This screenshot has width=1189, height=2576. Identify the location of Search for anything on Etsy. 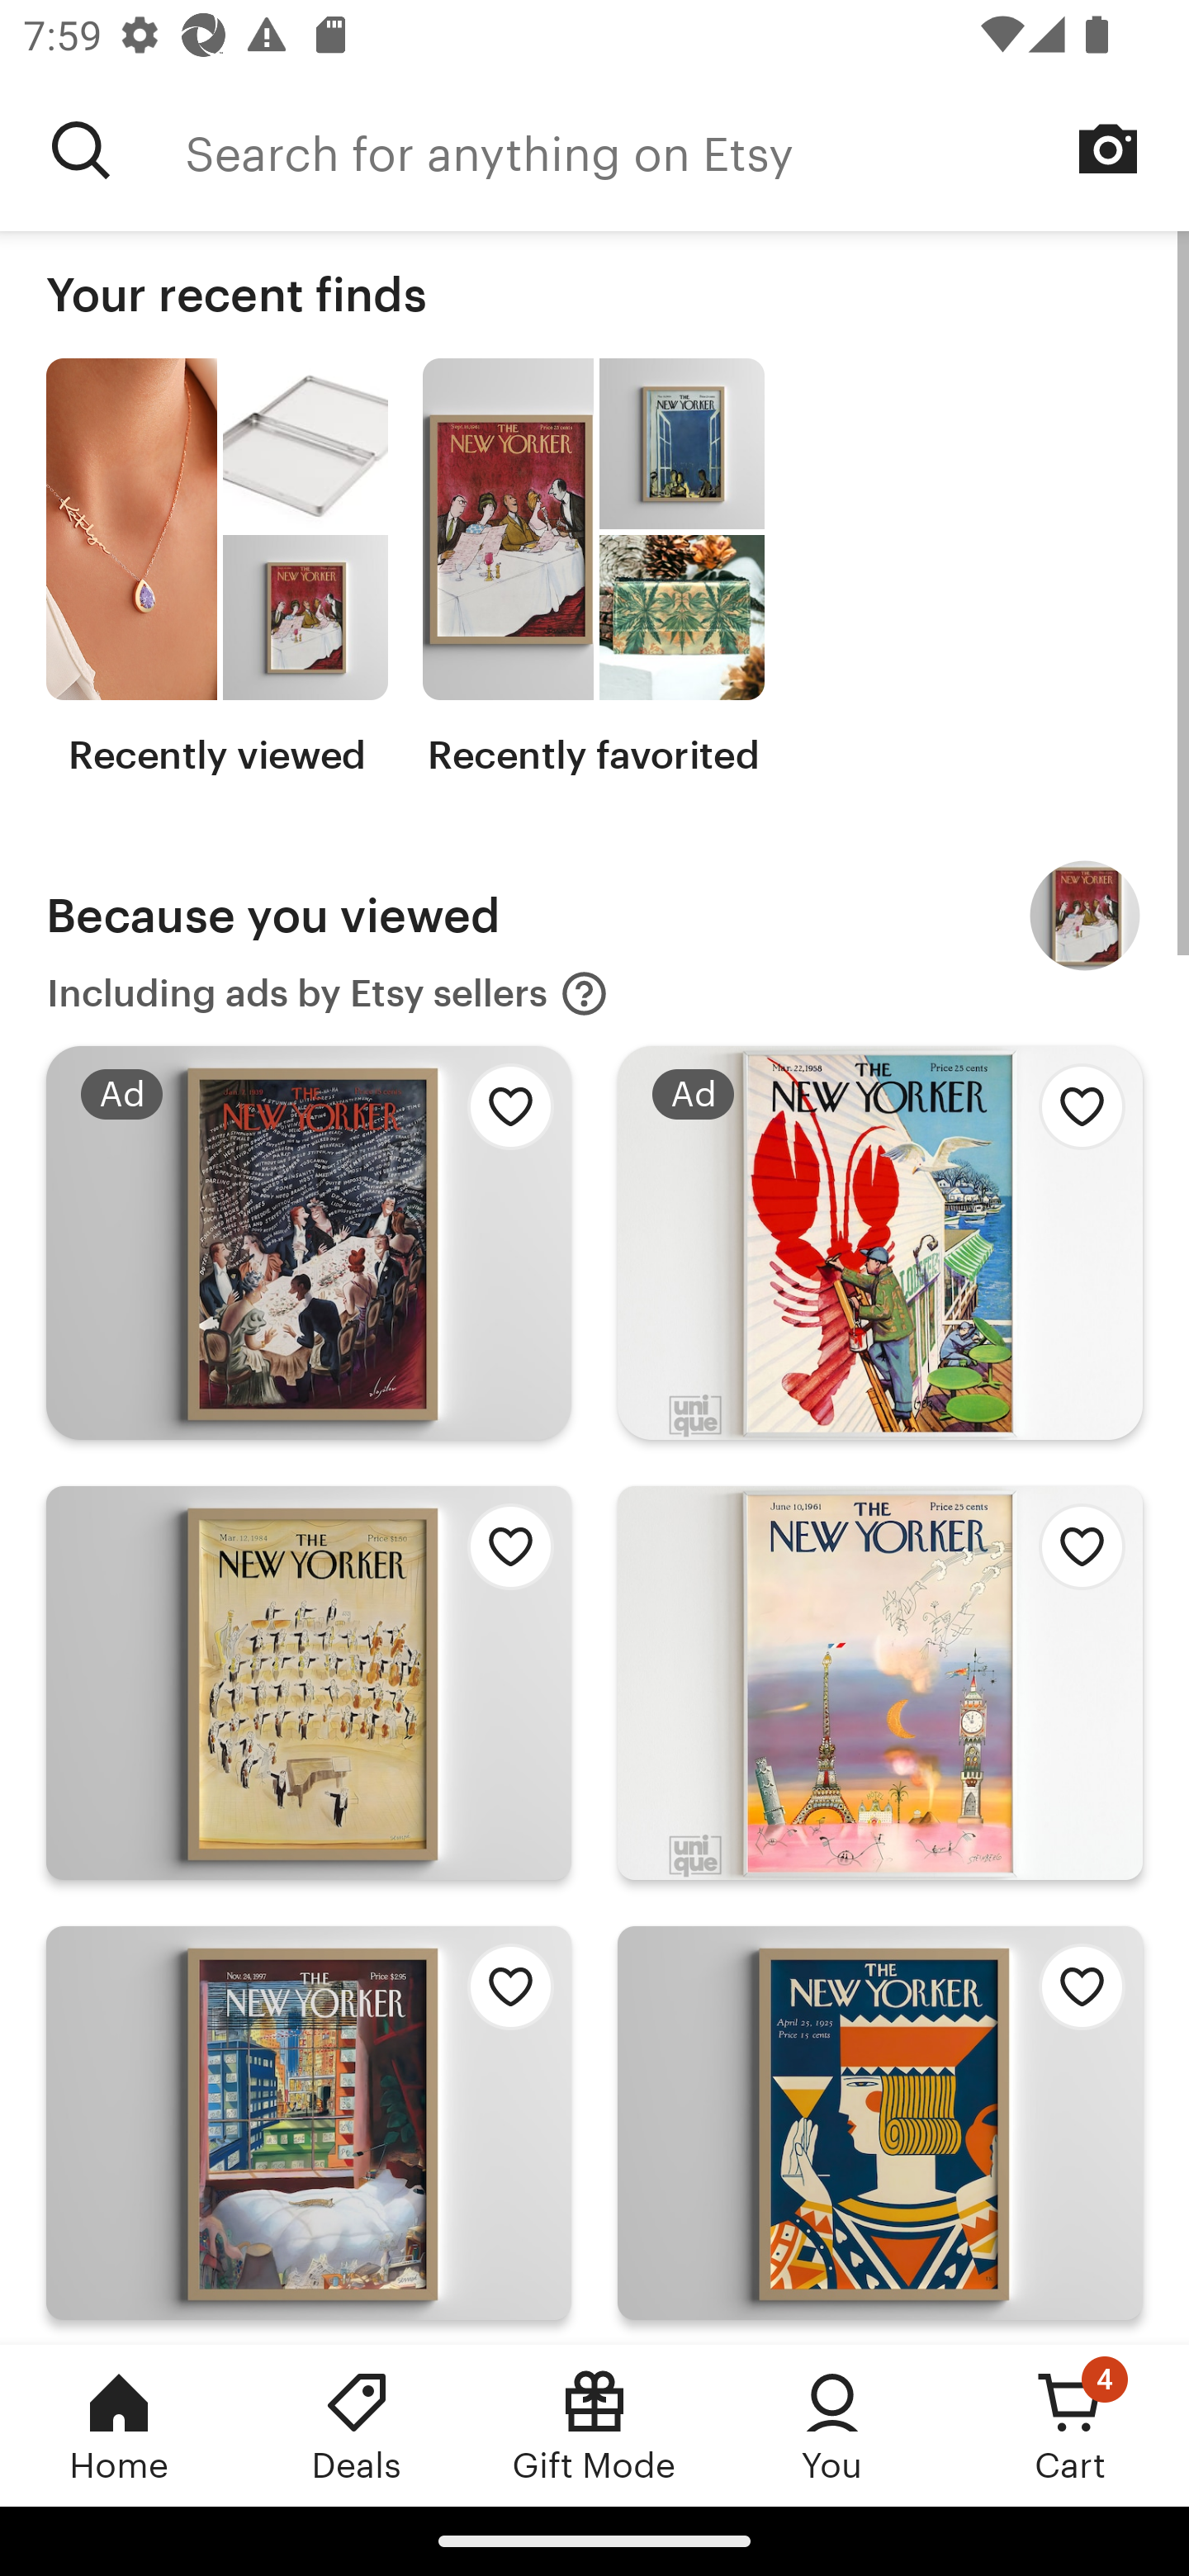
(81, 150).